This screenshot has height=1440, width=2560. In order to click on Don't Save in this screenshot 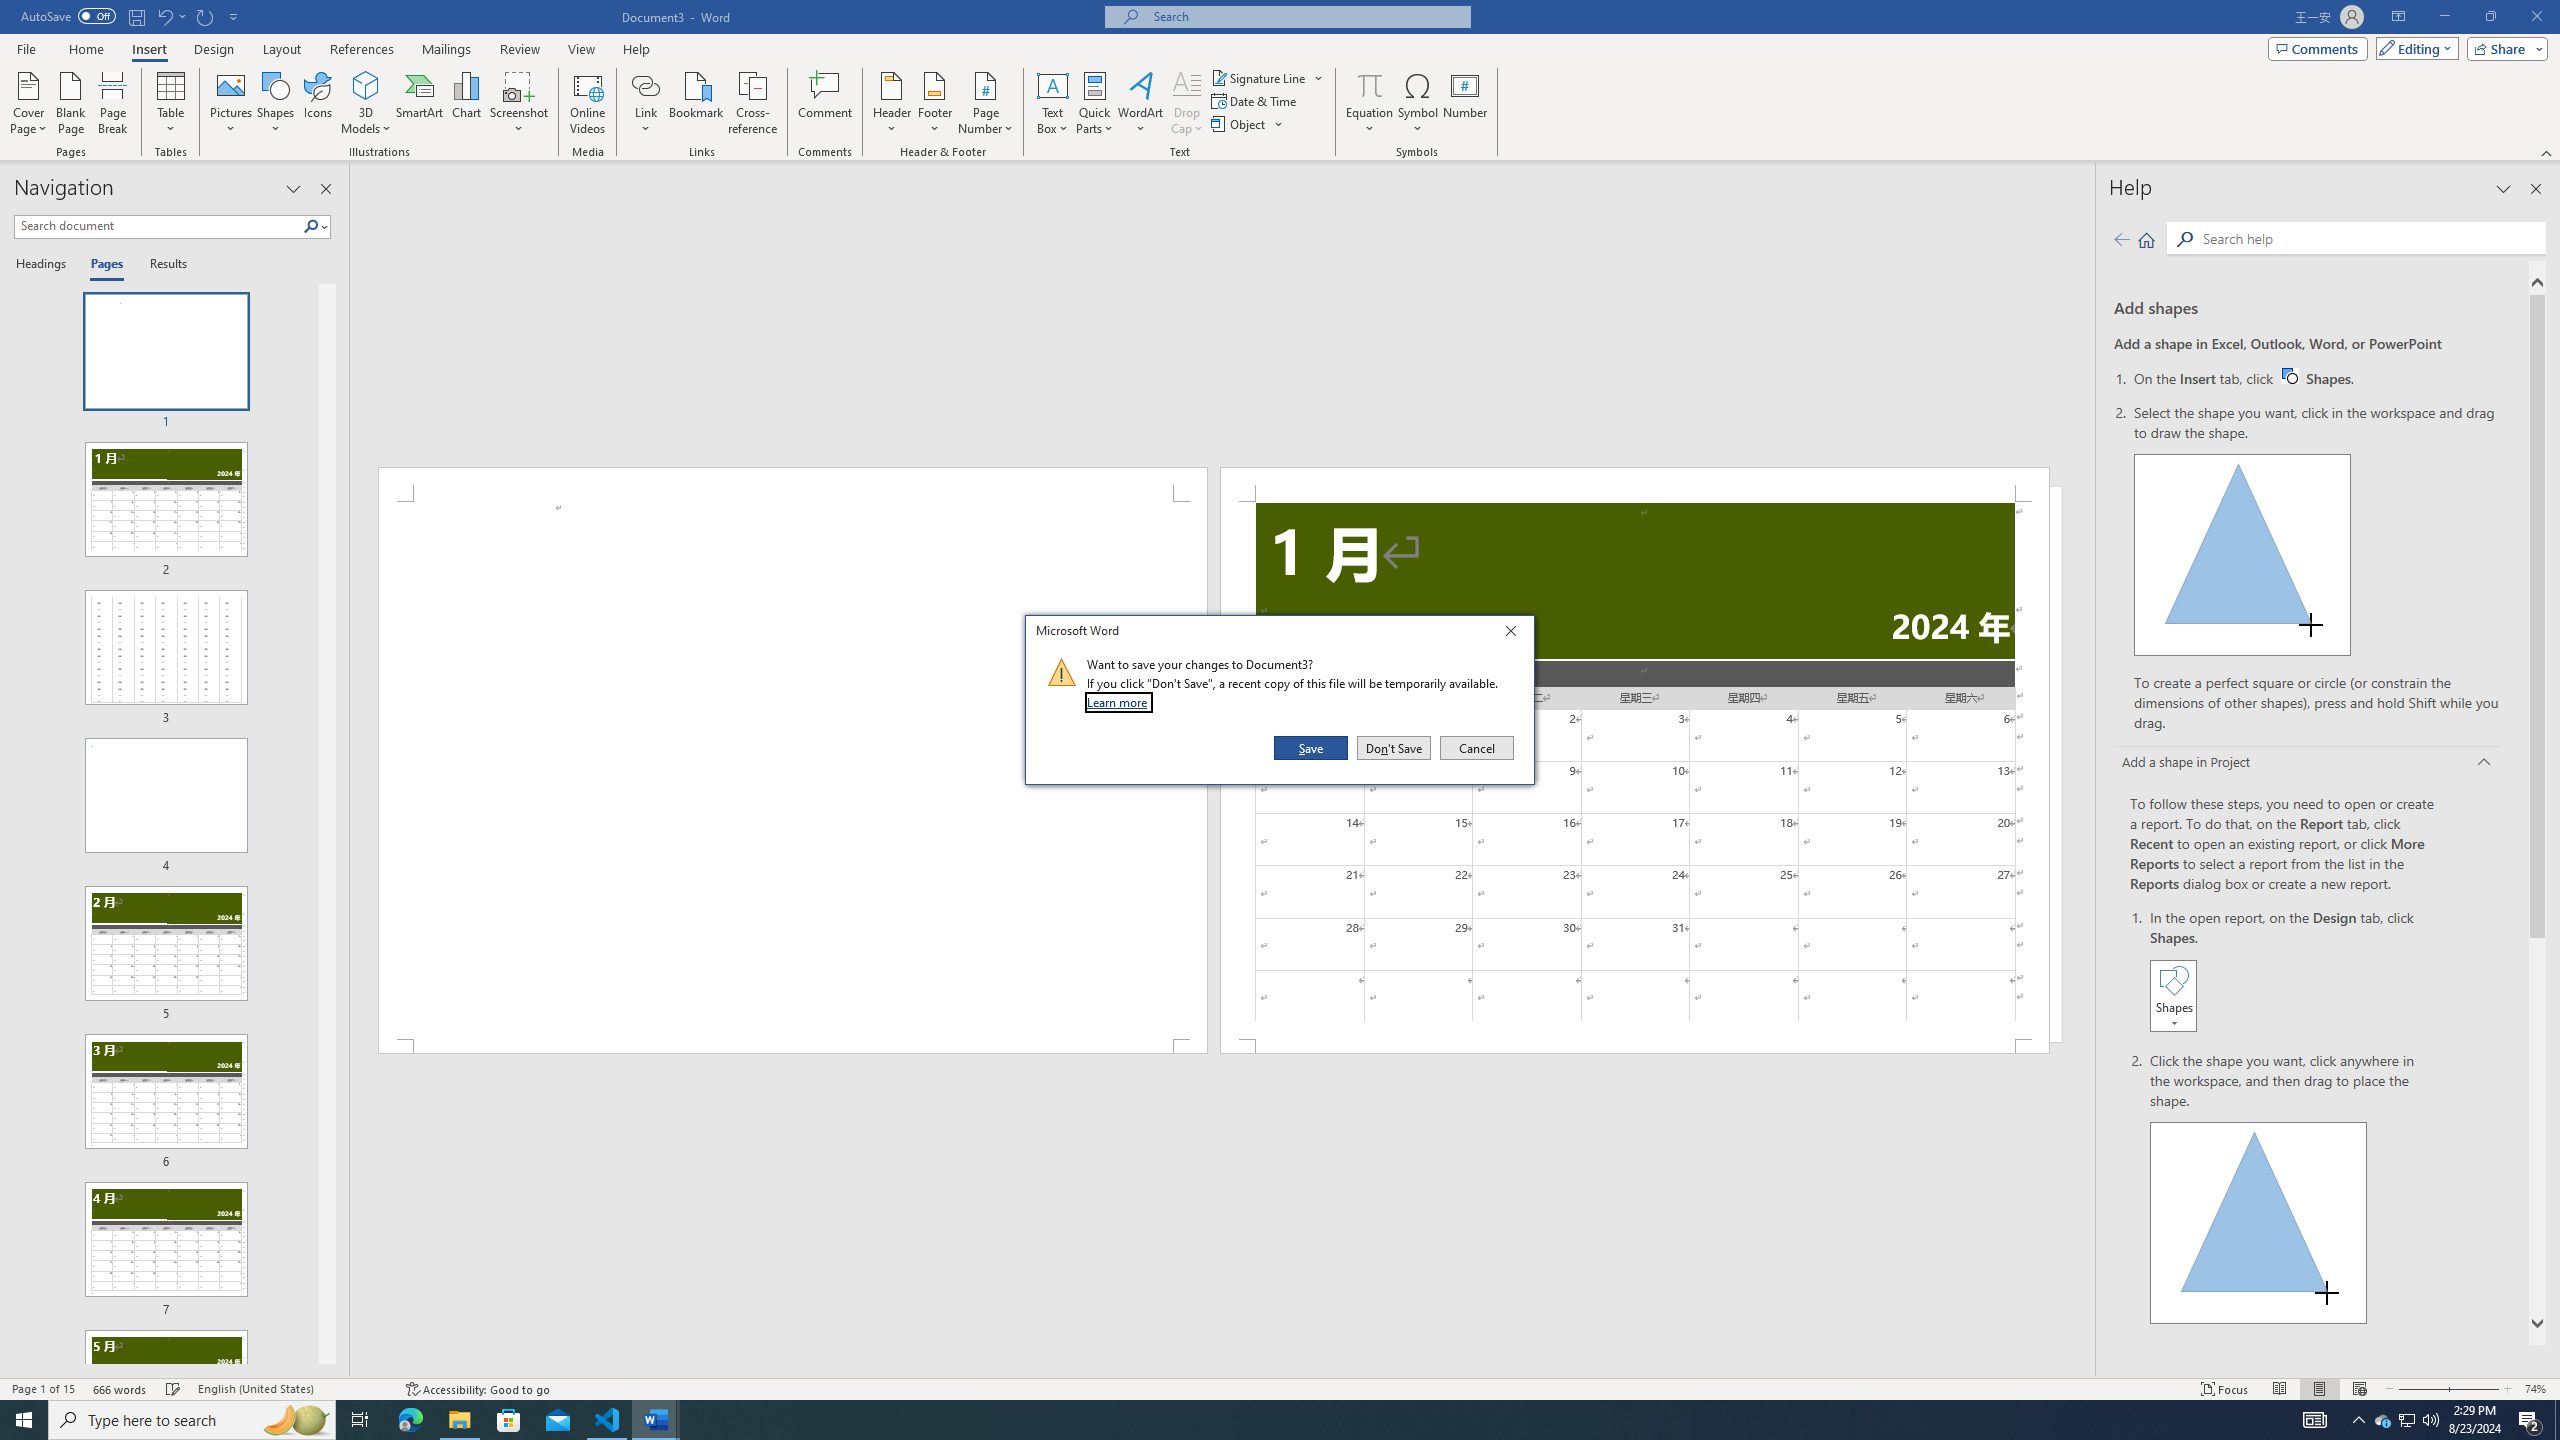, I will do `click(2408, 1420)`.